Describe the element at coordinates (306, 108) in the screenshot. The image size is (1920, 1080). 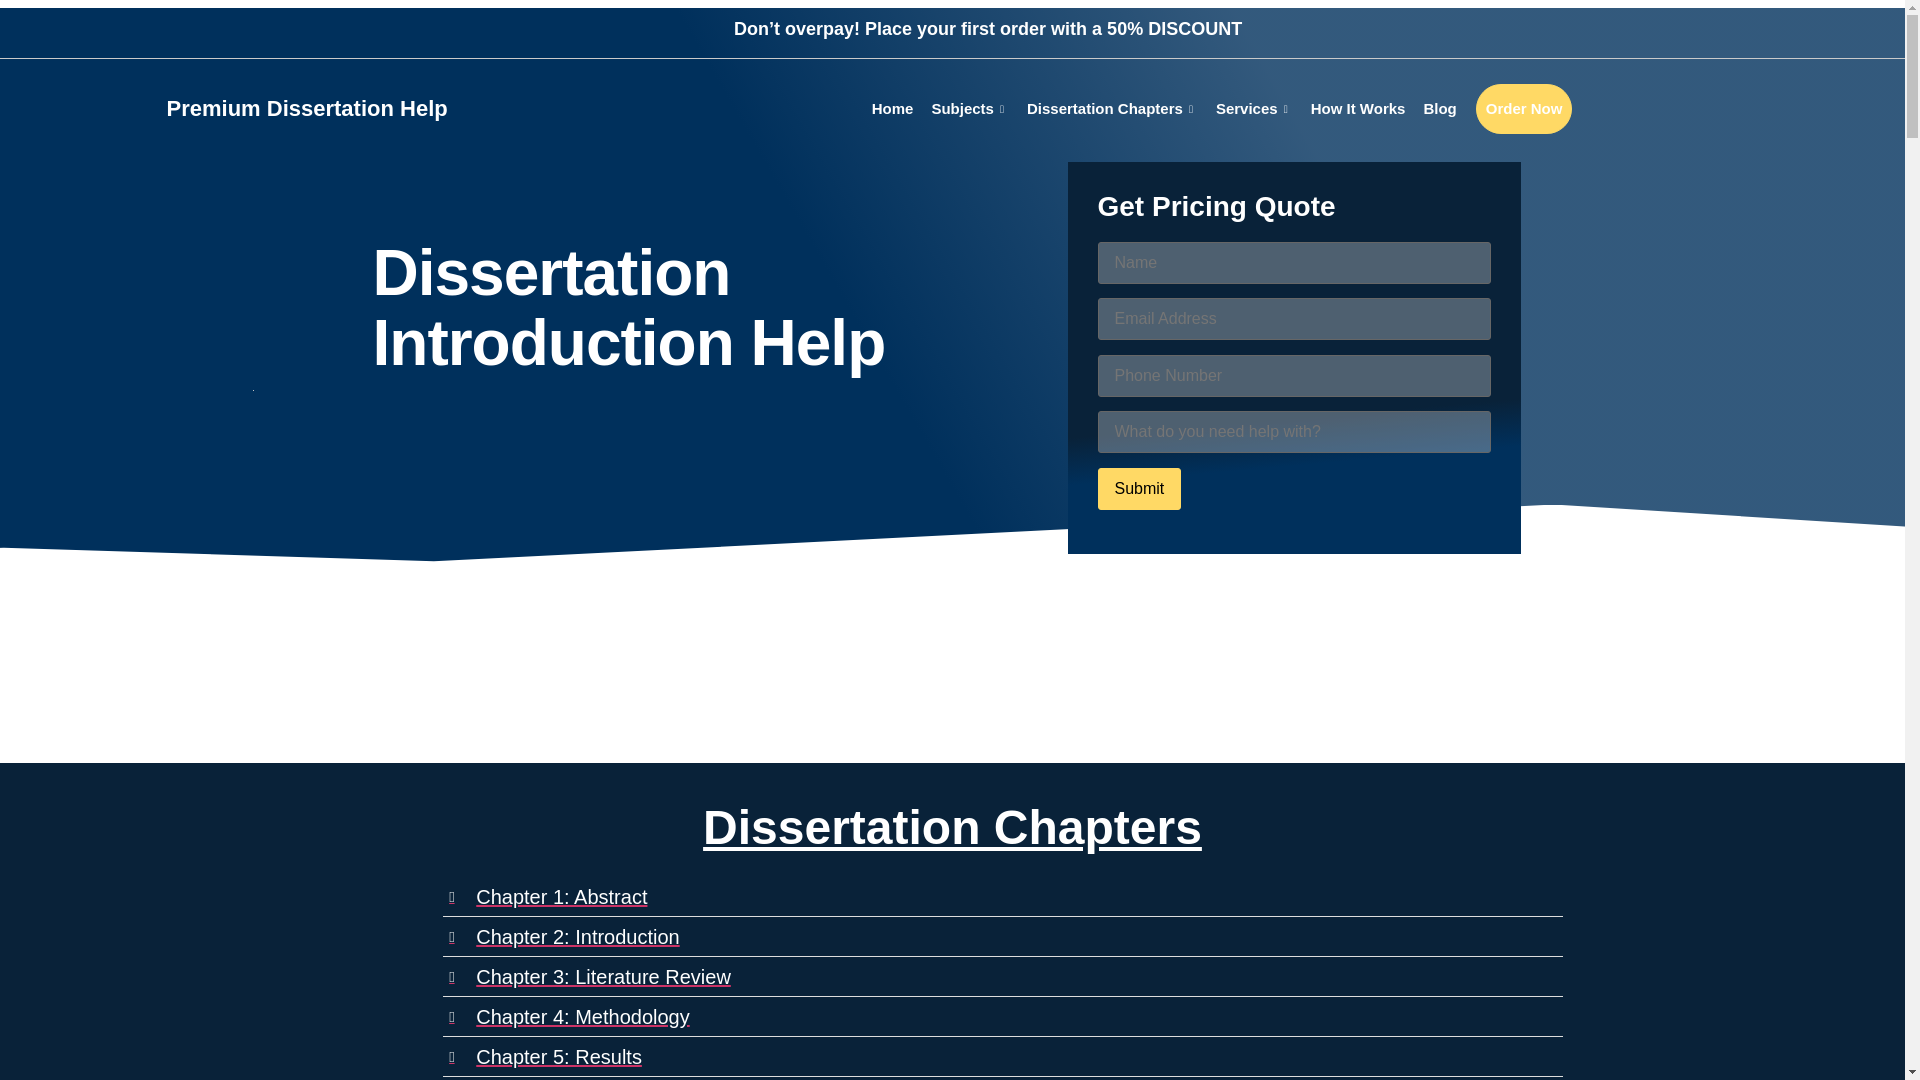
I see `Premium Dissertation Help` at that location.